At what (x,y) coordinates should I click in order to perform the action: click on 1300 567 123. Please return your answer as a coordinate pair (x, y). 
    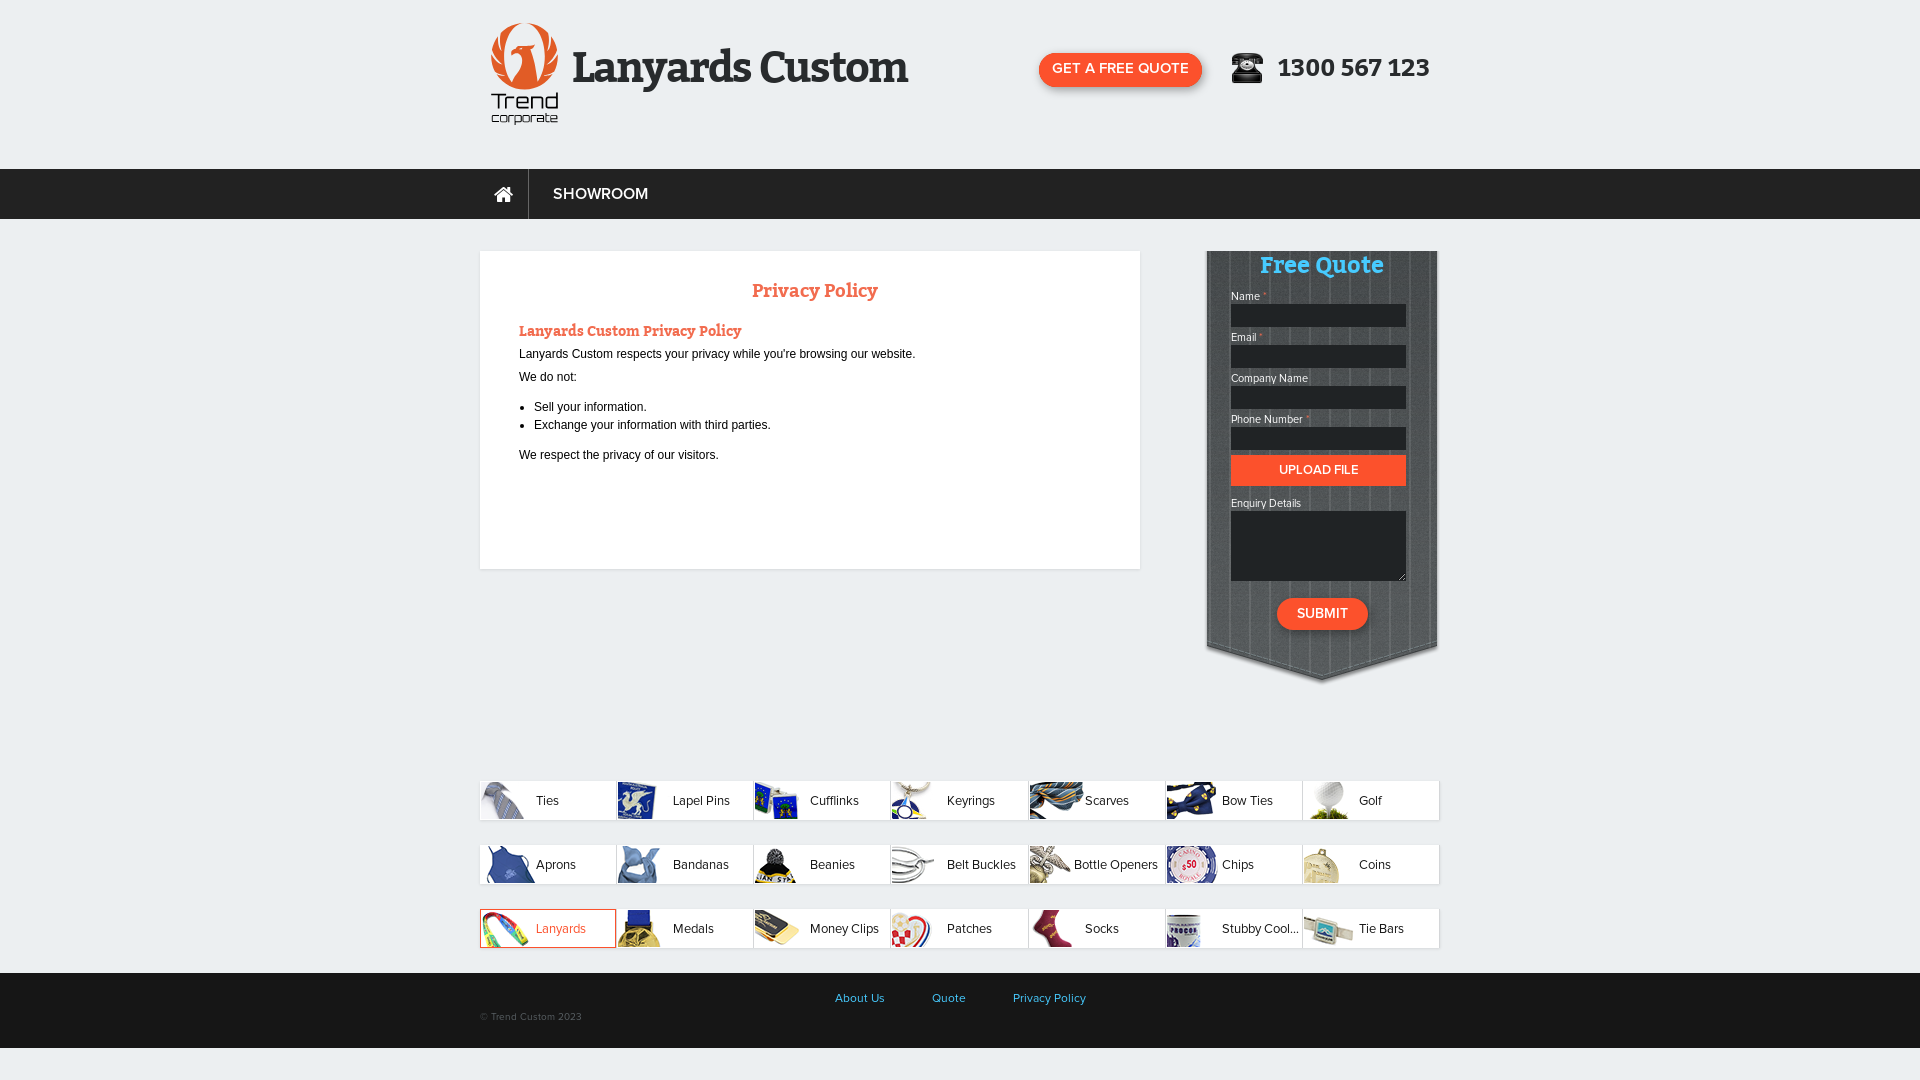
    Looking at the image, I should click on (1354, 68).